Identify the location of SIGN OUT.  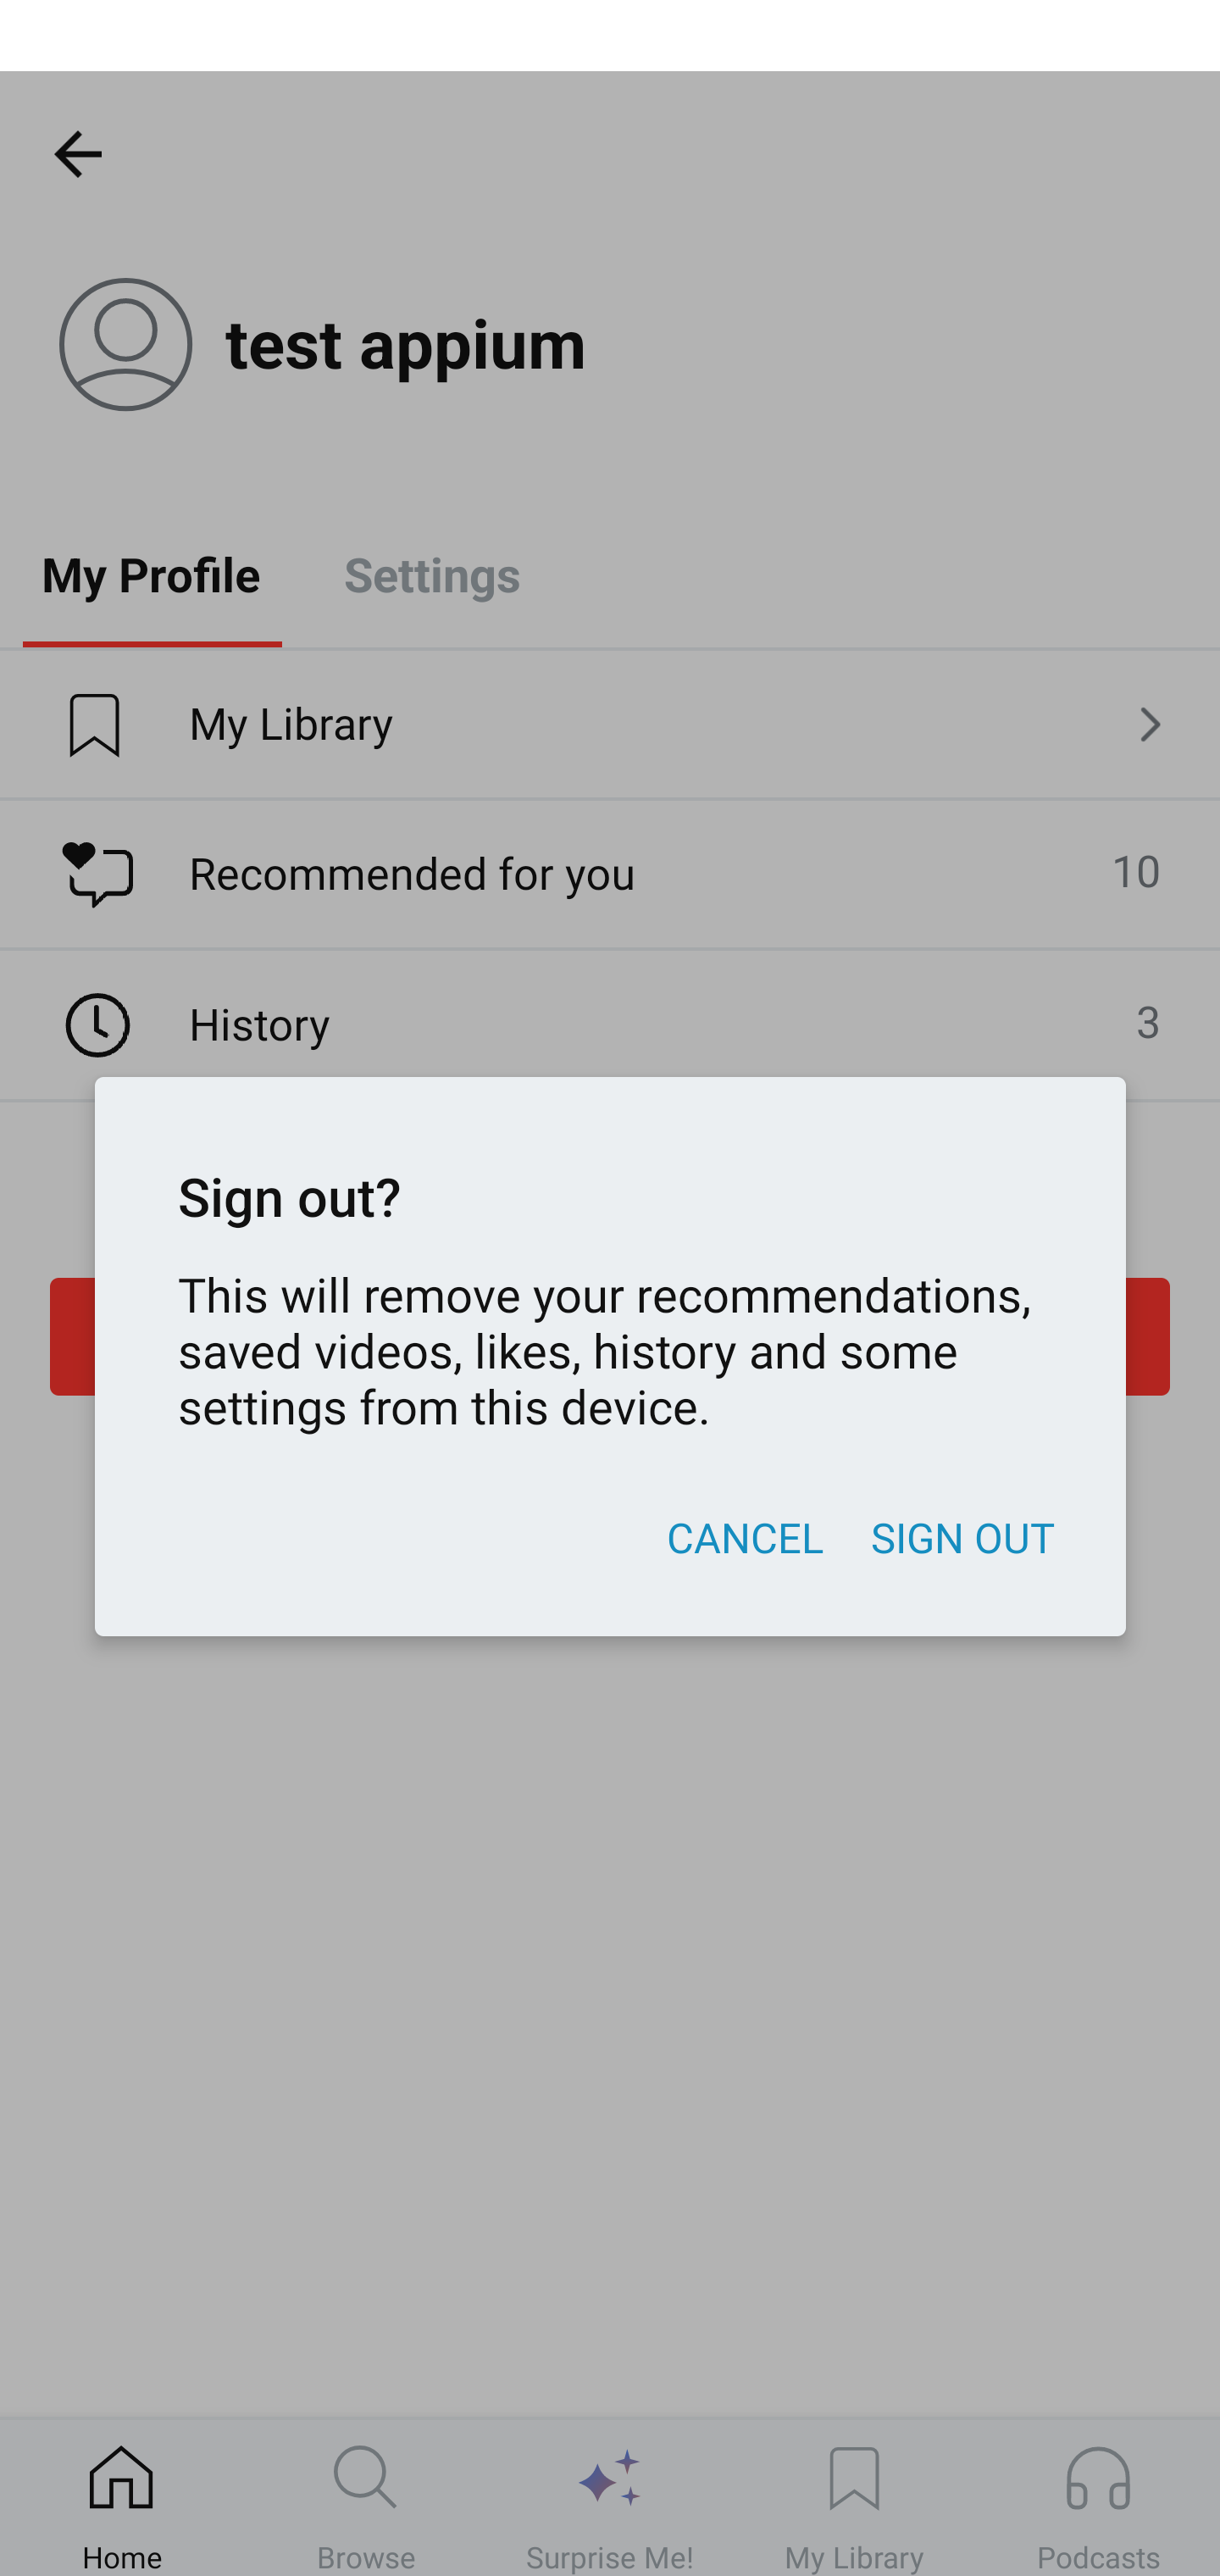
(962, 1537).